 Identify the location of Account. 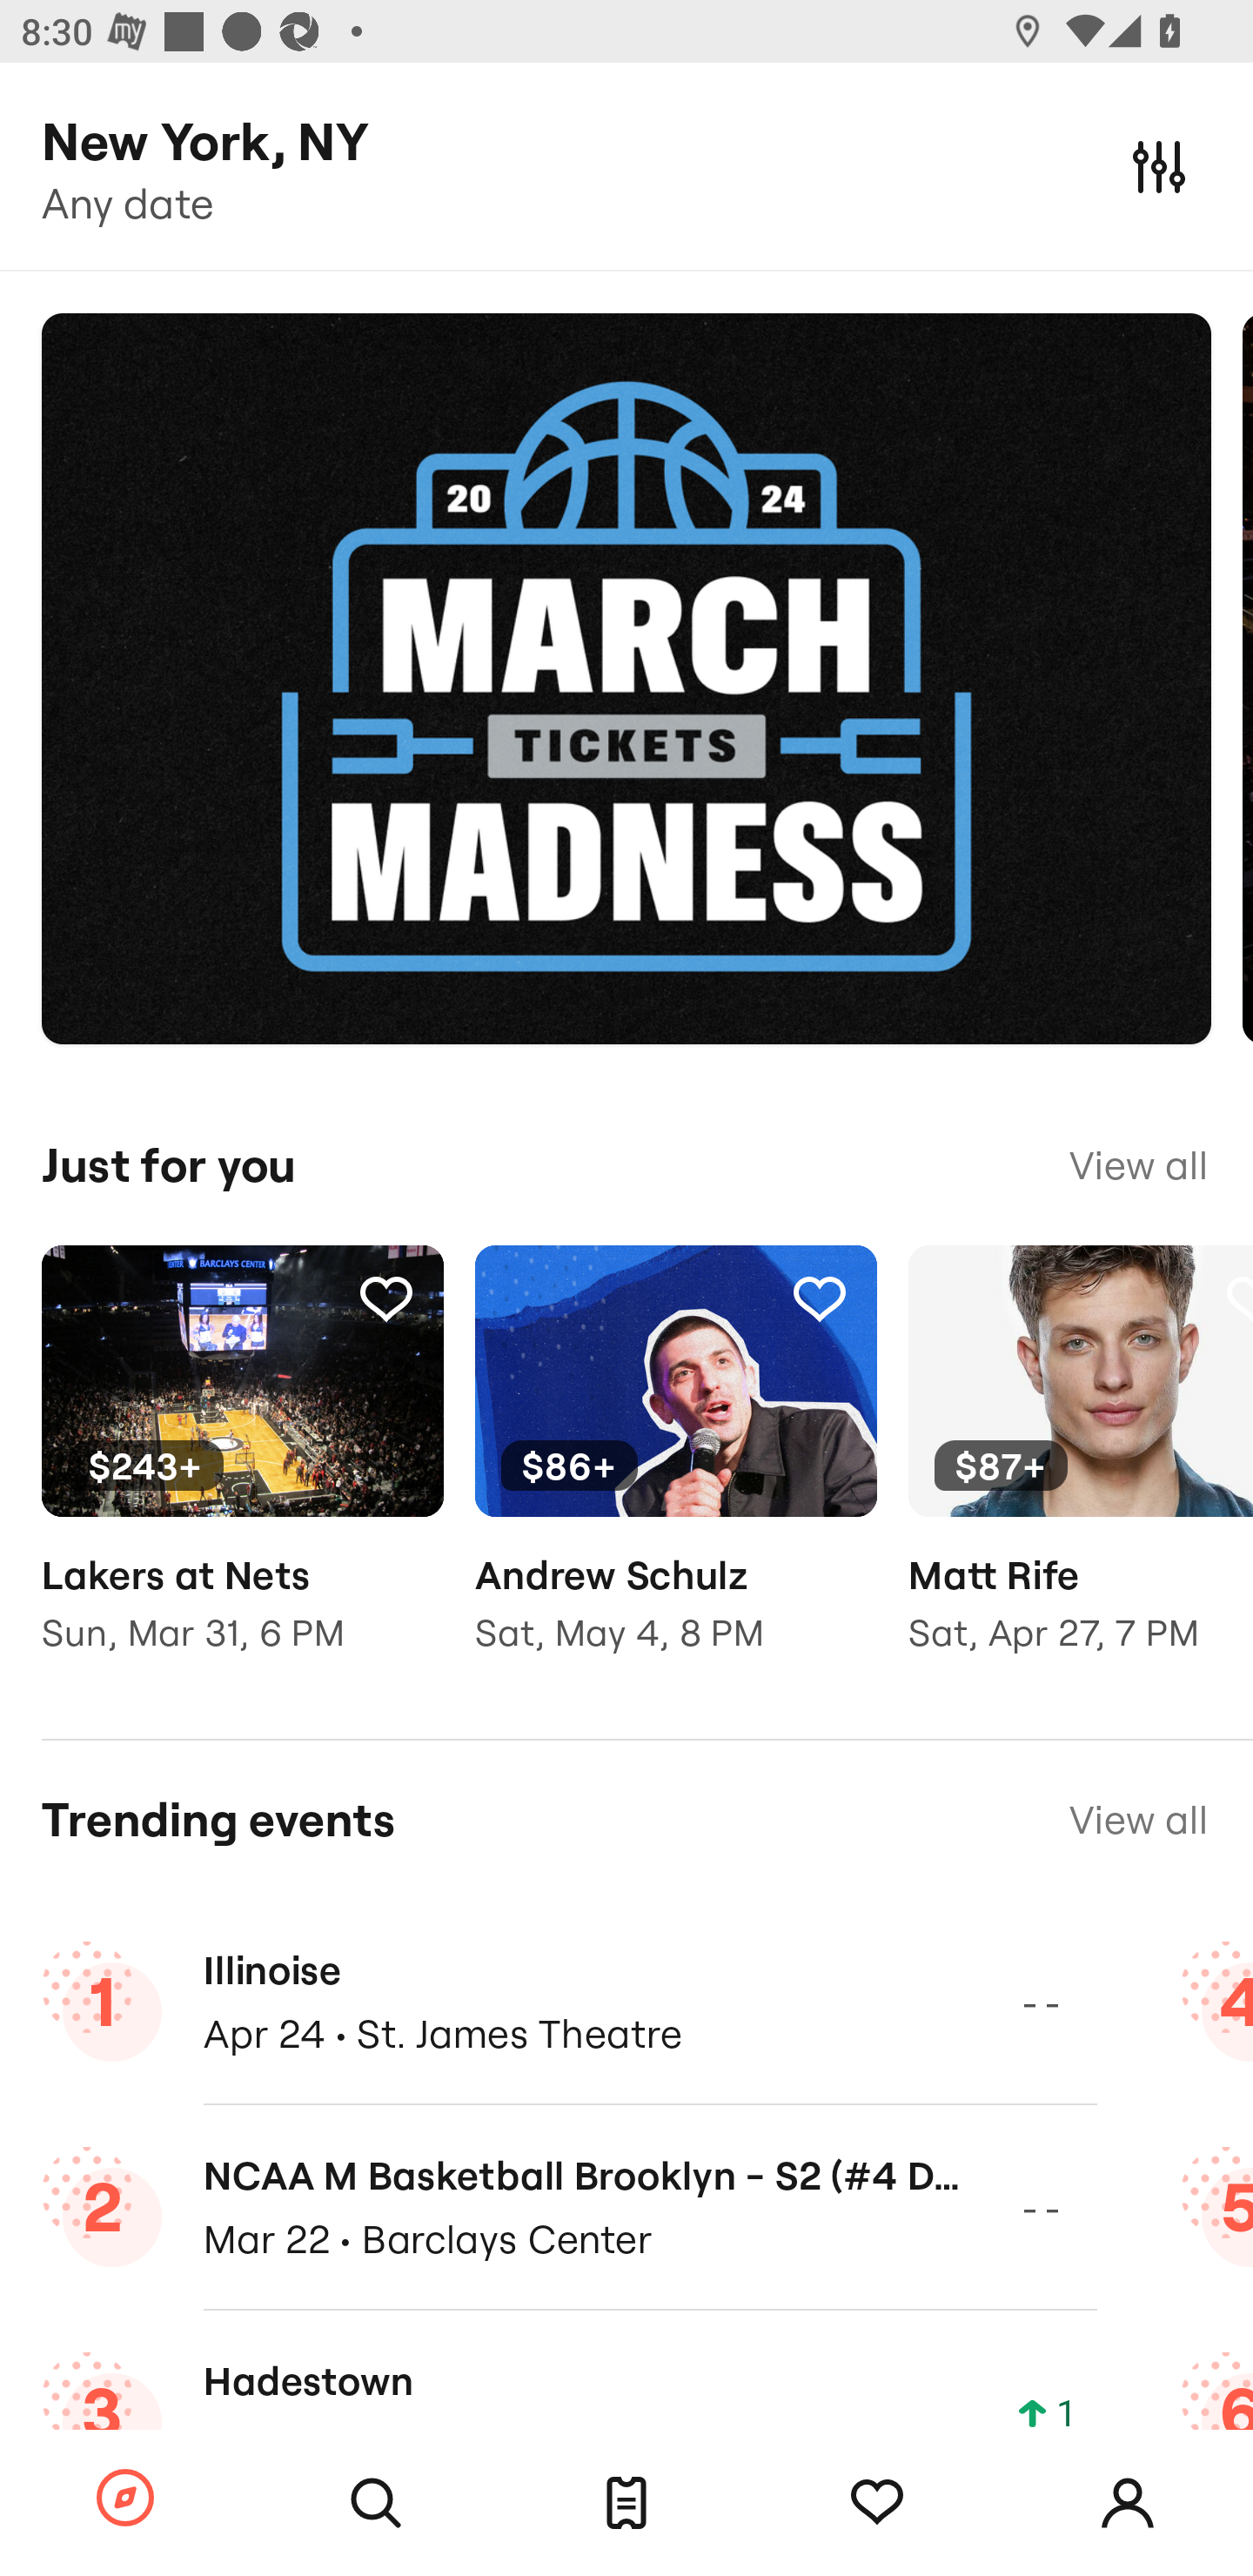
(1128, 2503).